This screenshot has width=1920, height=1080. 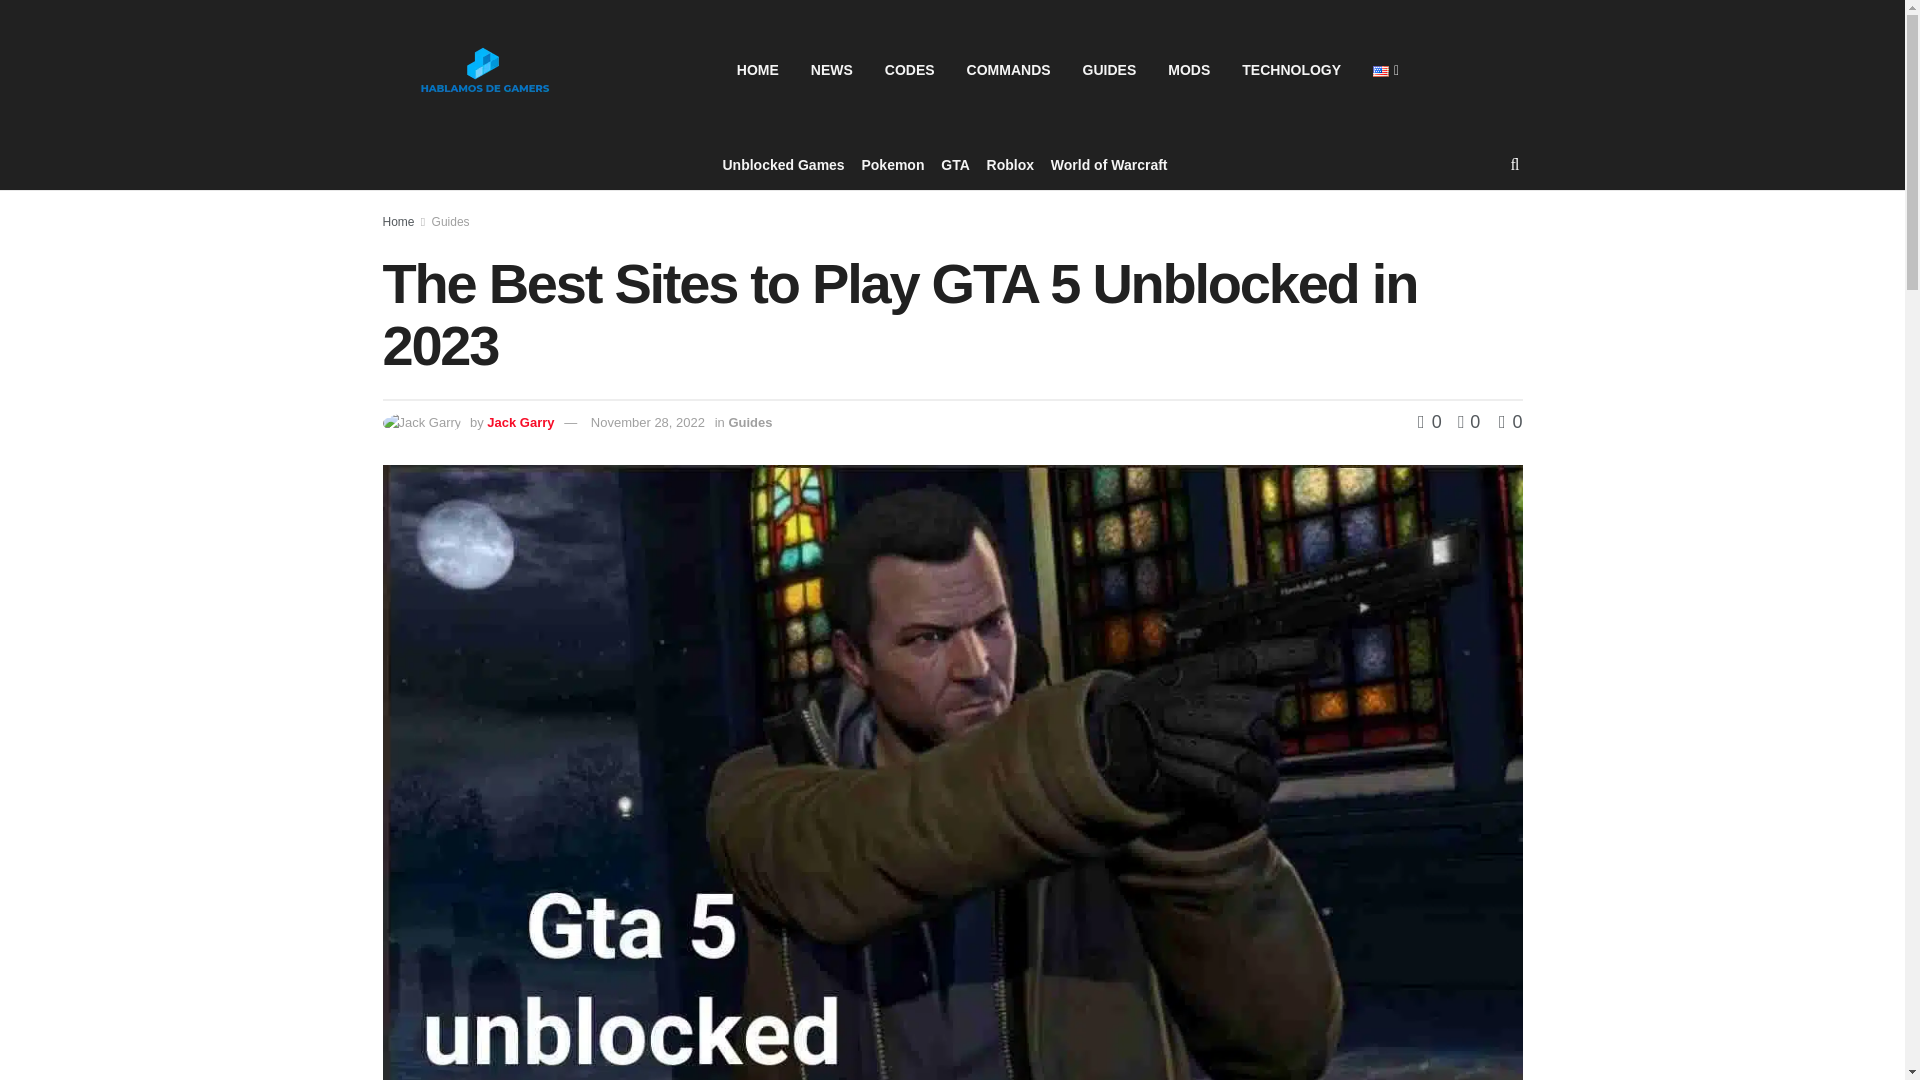 I want to click on HOME, so click(x=758, y=70).